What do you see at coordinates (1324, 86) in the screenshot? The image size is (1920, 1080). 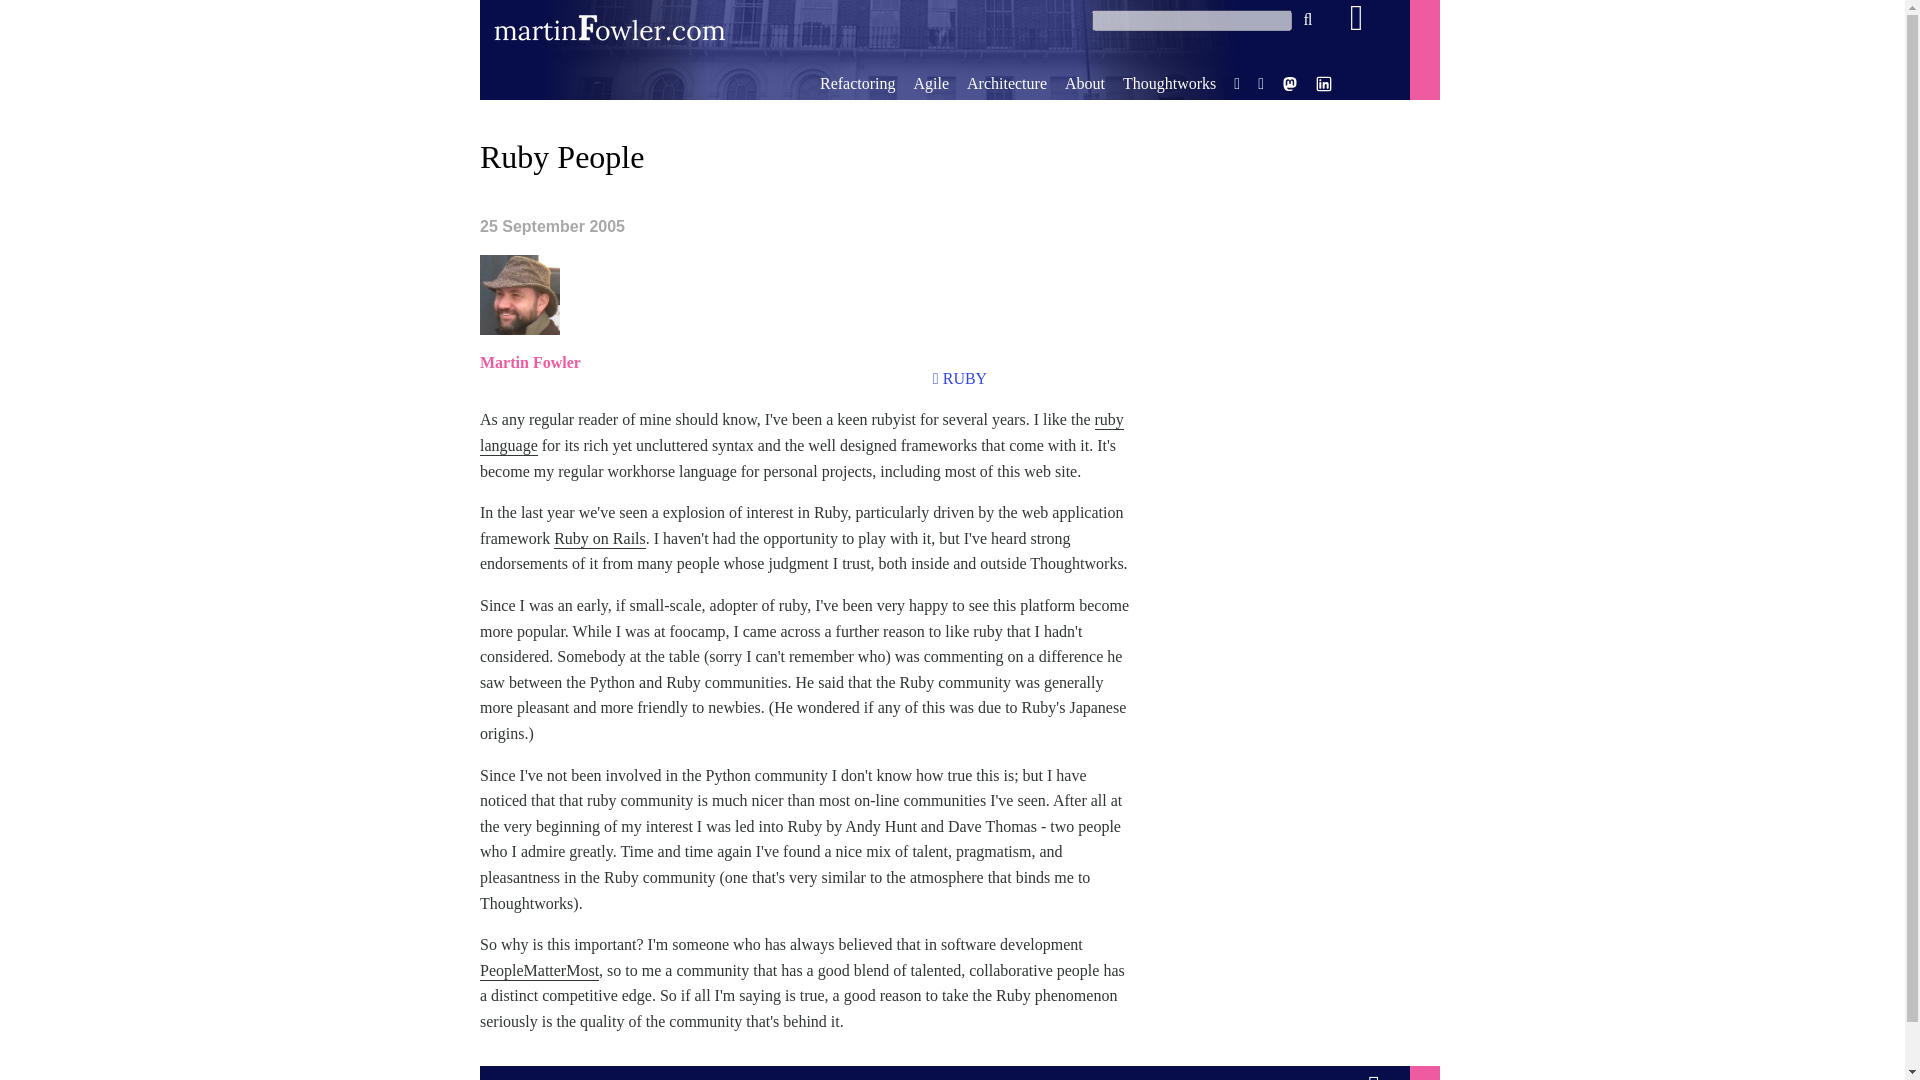 I see `LinkedIn` at bounding box center [1324, 86].